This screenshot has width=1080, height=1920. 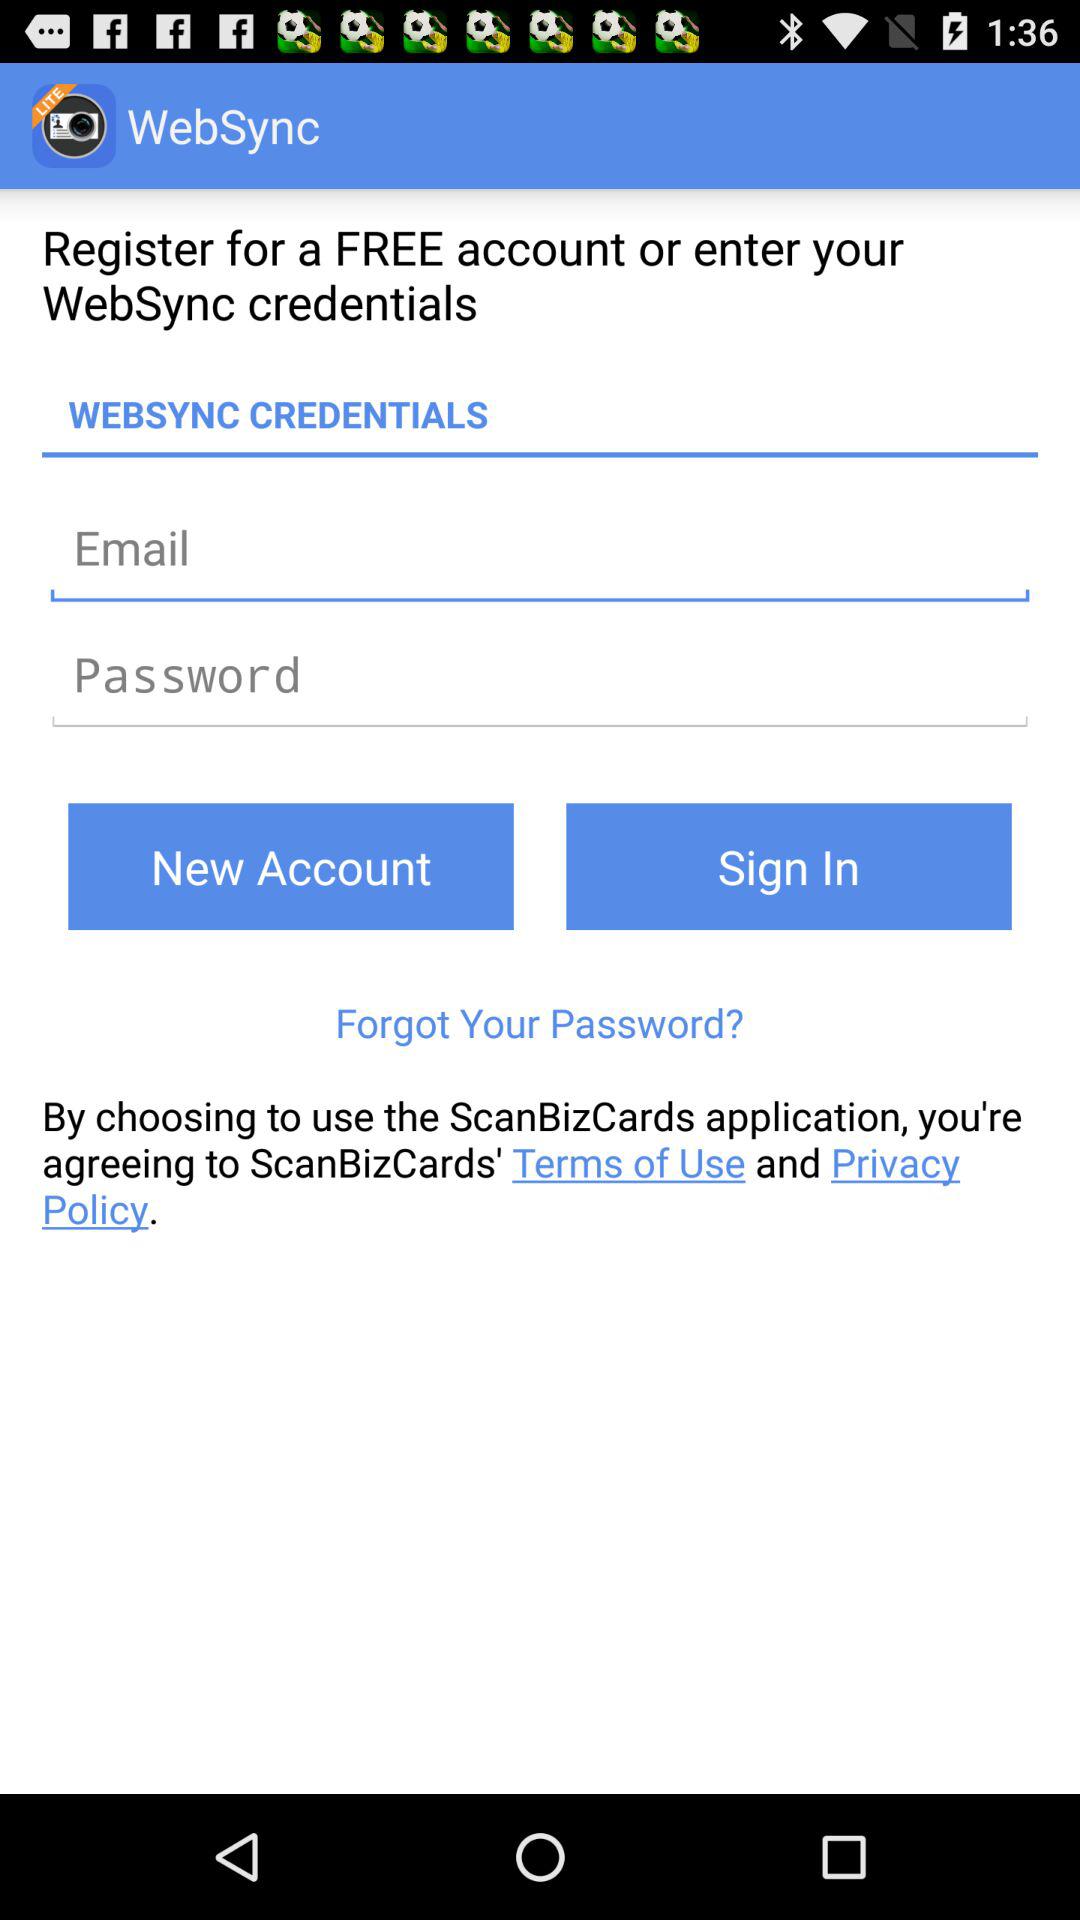 What do you see at coordinates (290, 866) in the screenshot?
I see `choose new account icon` at bounding box center [290, 866].